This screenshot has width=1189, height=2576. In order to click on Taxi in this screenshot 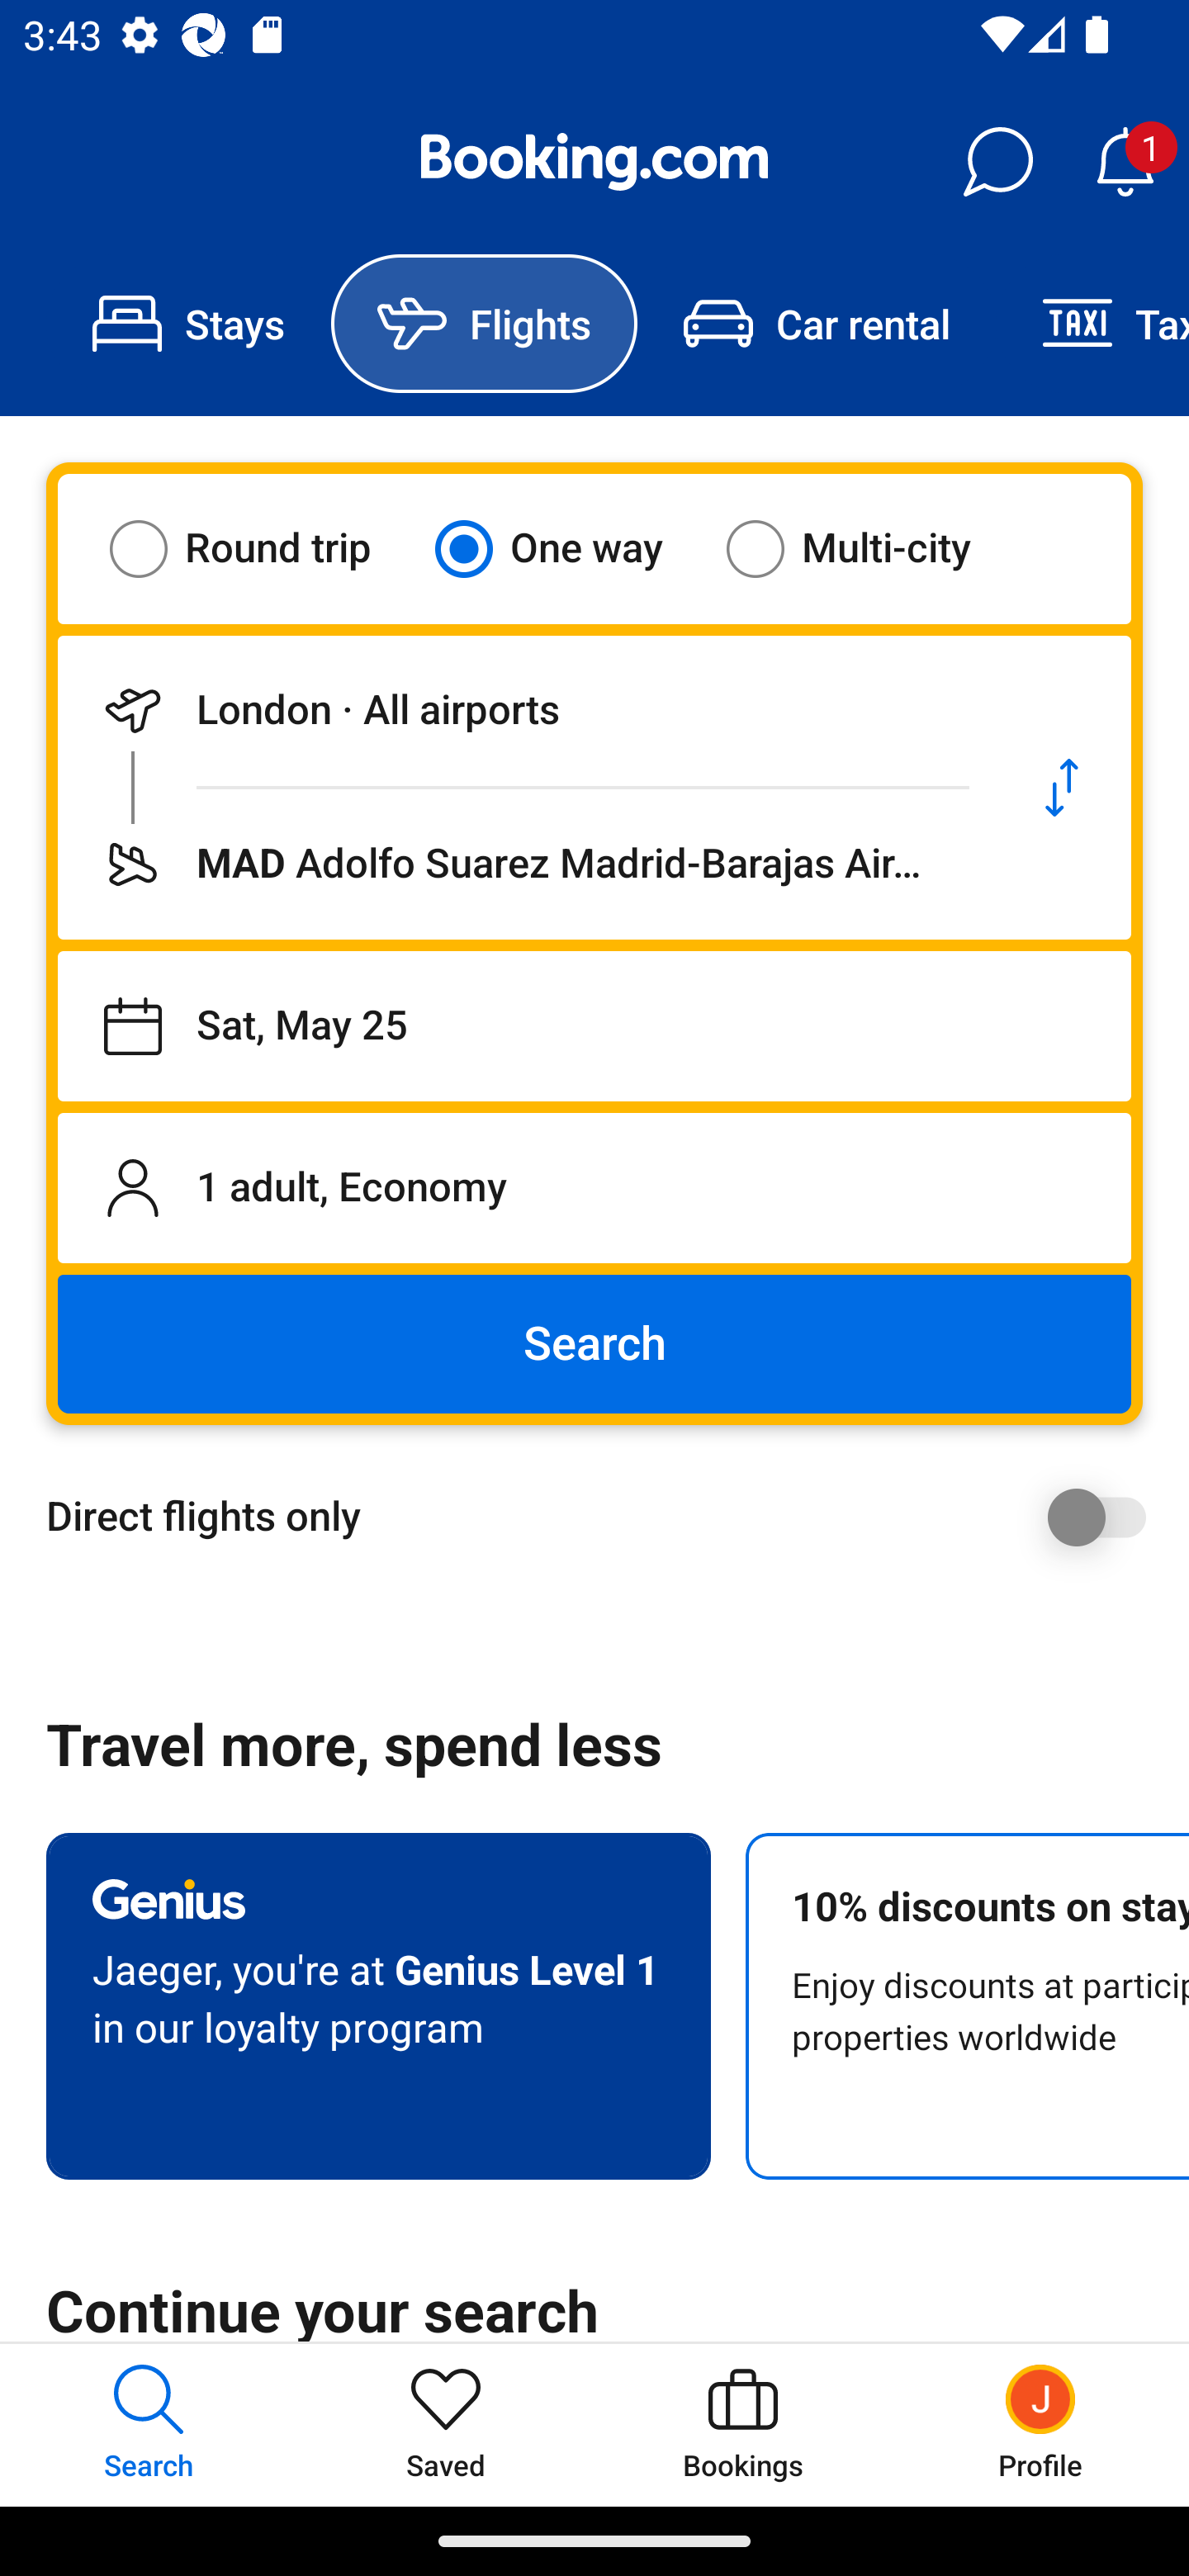, I will do `click(1092, 324)`.